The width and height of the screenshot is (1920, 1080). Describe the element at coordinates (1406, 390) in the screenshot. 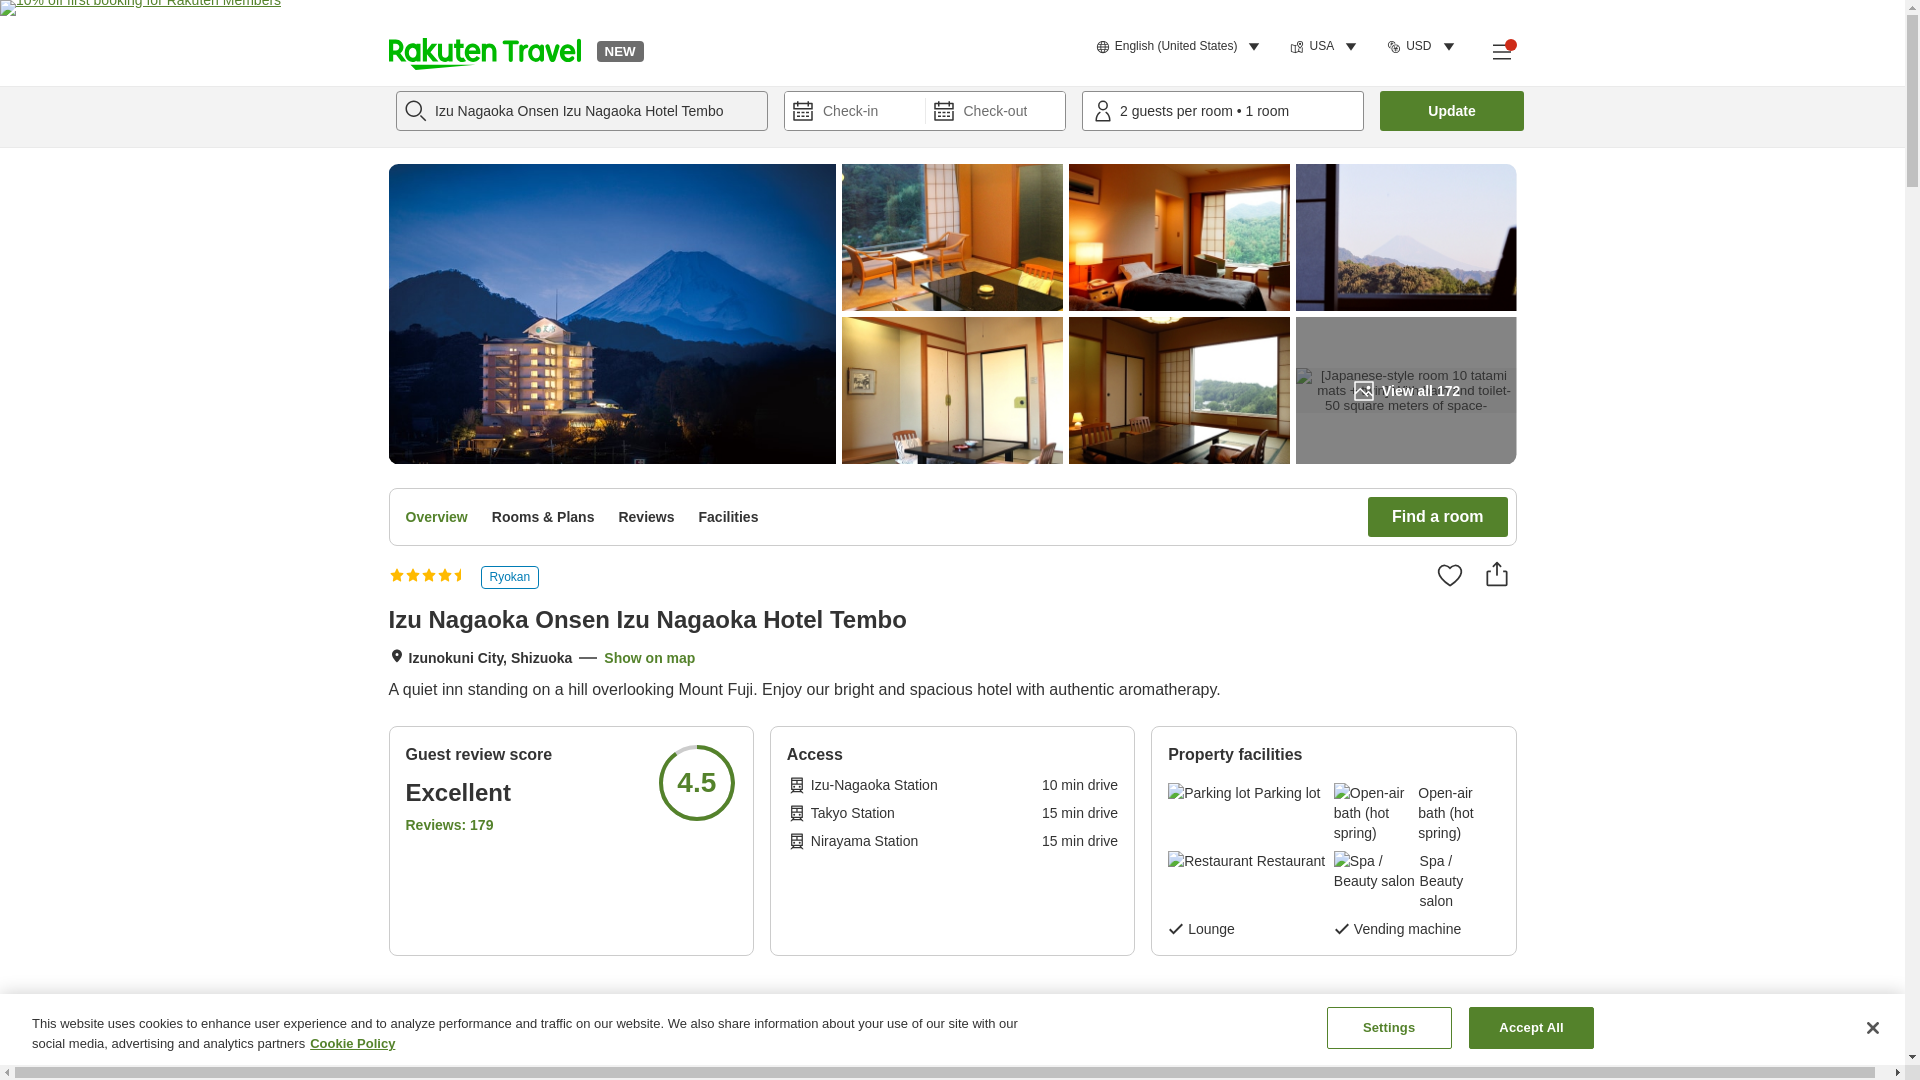

I see `View all 172` at that location.